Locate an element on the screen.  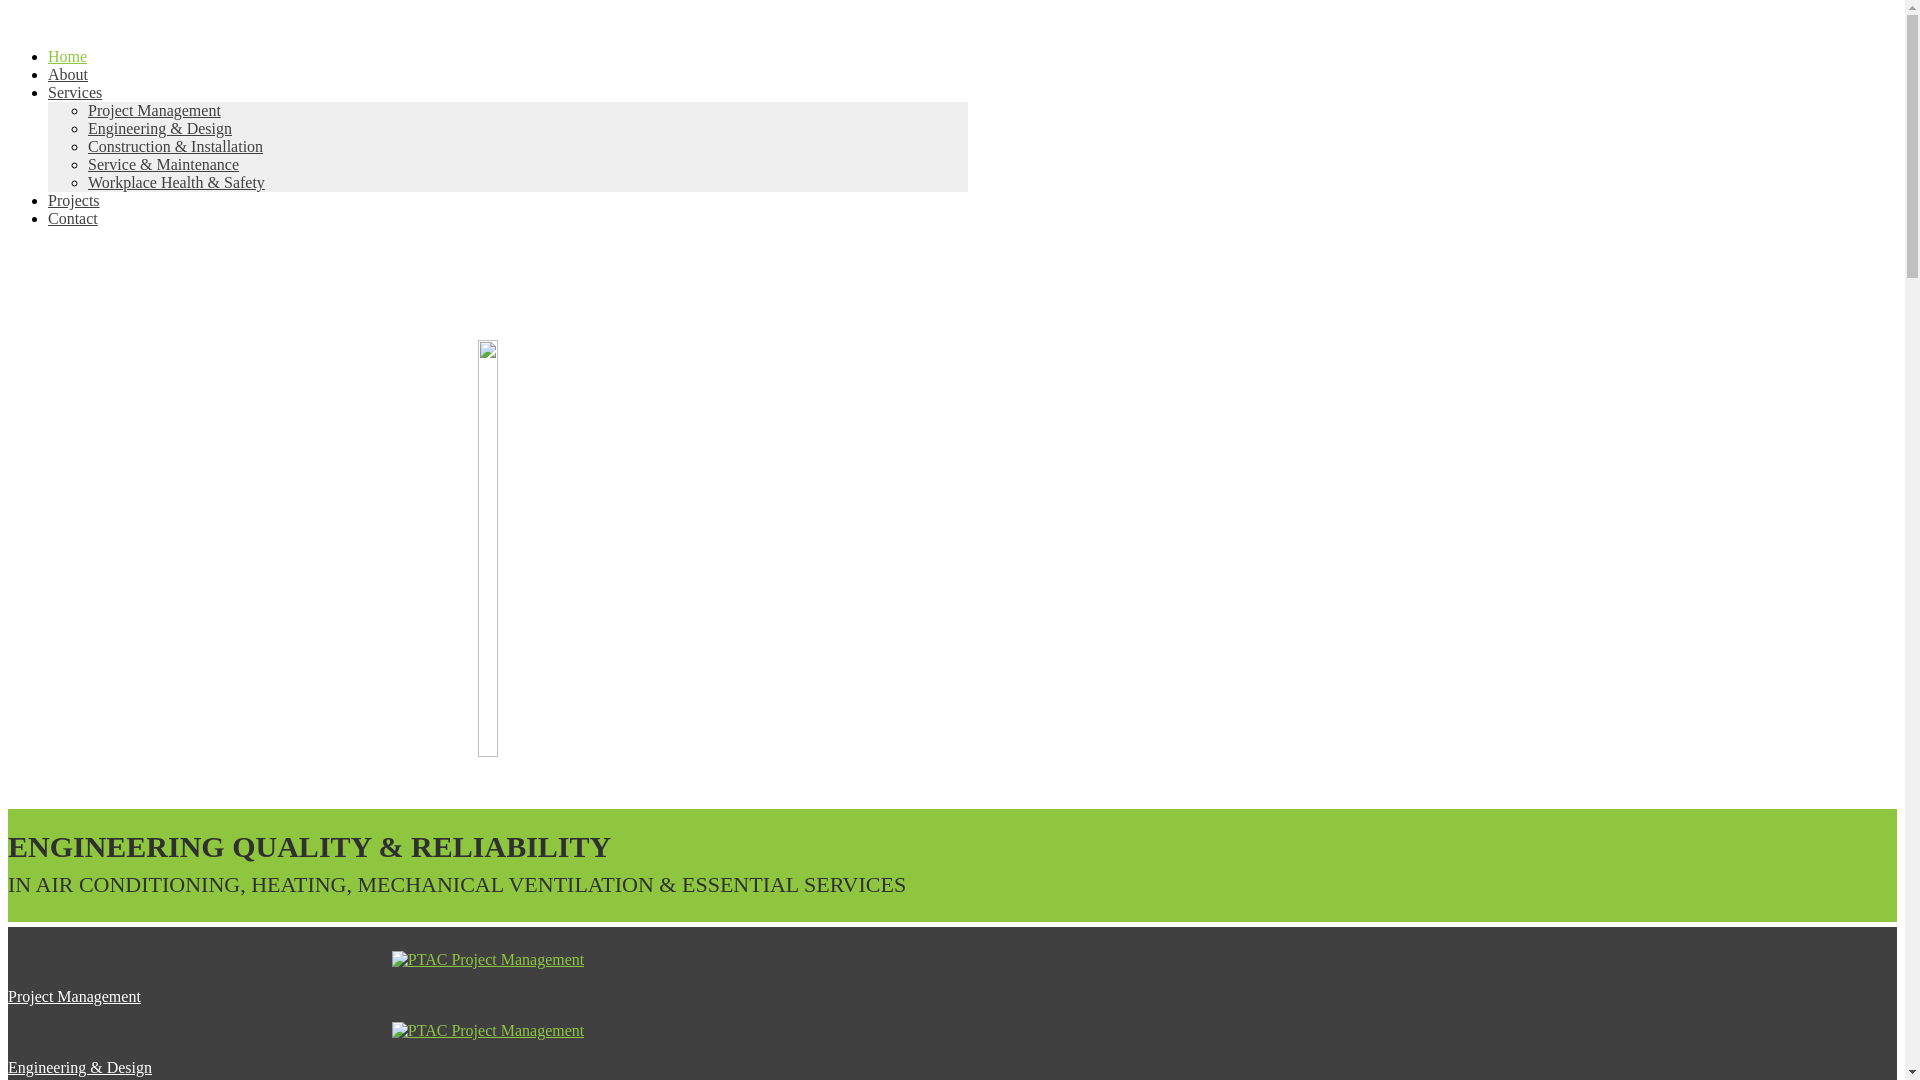
Services is located at coordinates (75, 92).